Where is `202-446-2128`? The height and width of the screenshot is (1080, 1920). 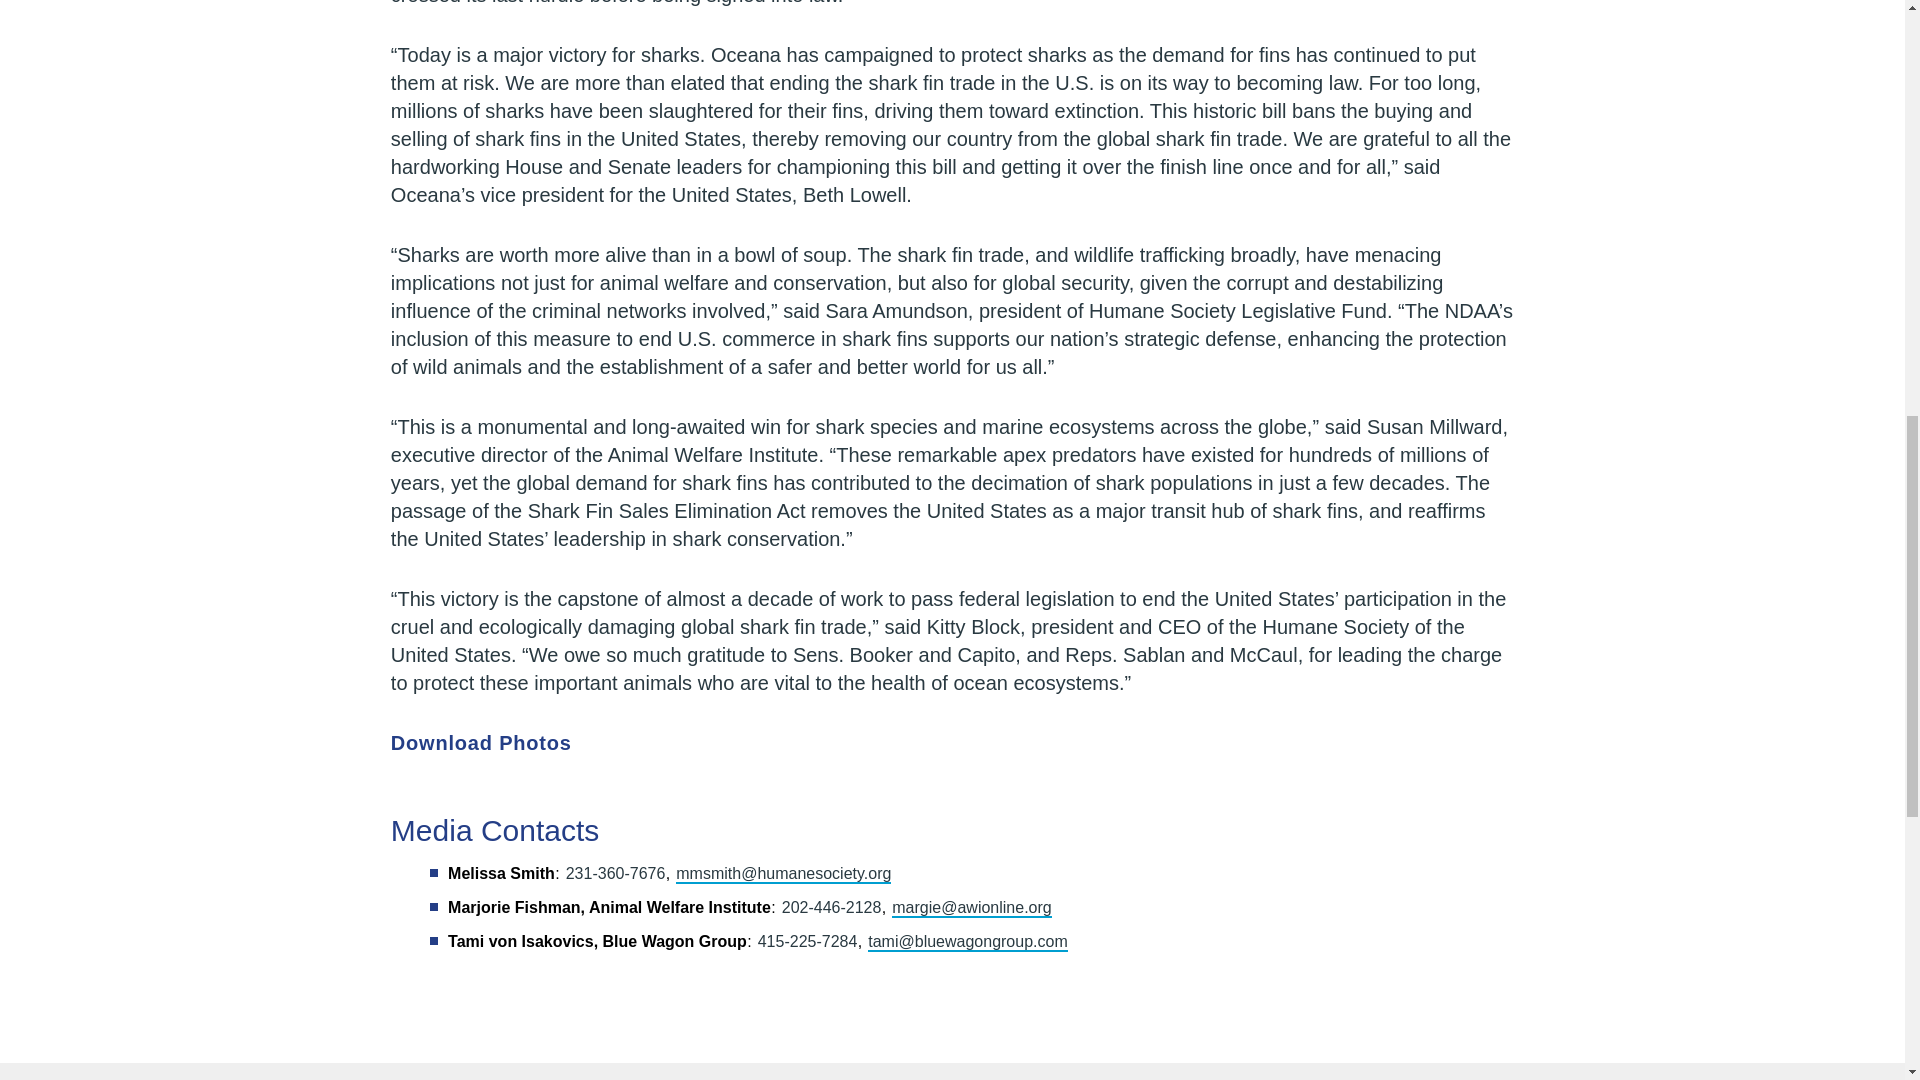 202-446-2128 is located at coordinates (831, 906).